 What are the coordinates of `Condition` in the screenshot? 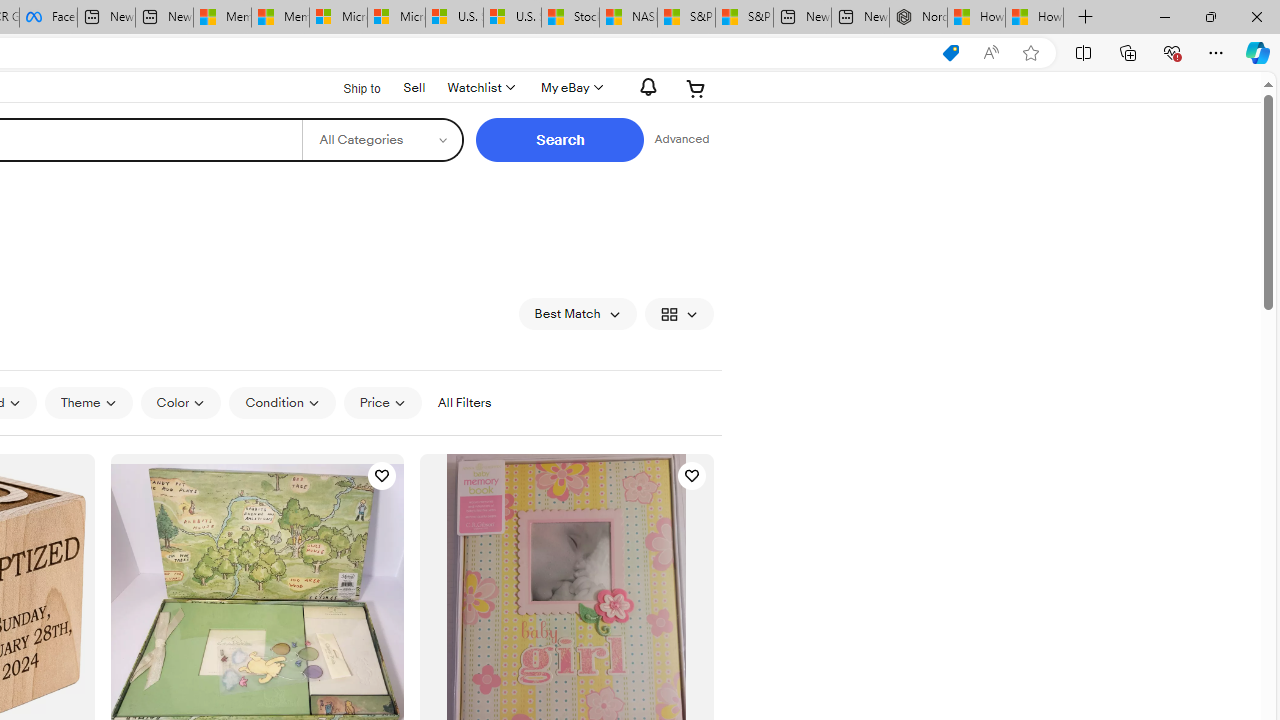 It's located at (282, 403).